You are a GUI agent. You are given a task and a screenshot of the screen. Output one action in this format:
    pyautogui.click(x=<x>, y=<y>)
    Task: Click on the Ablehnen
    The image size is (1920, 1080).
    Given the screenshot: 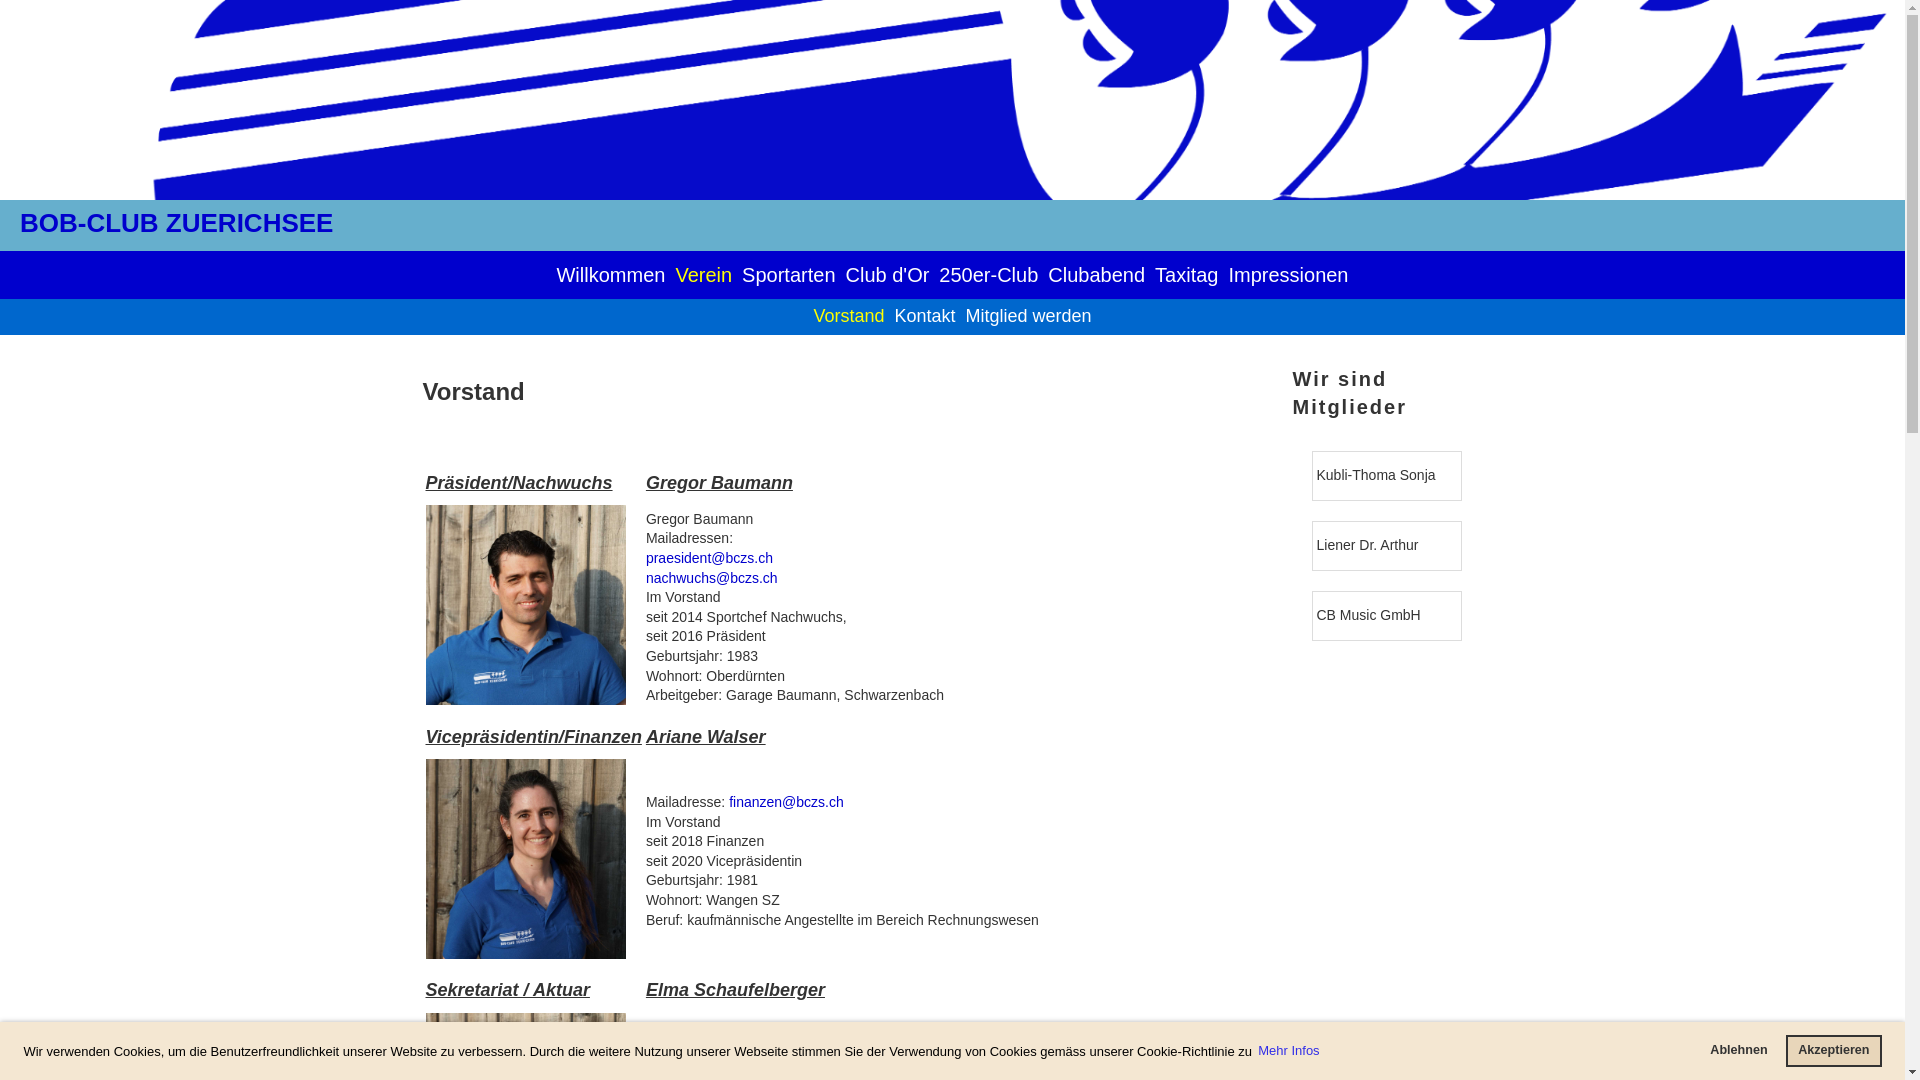 What is the action you would take?
    pyautogui.click(x=1739, y=1051)
    